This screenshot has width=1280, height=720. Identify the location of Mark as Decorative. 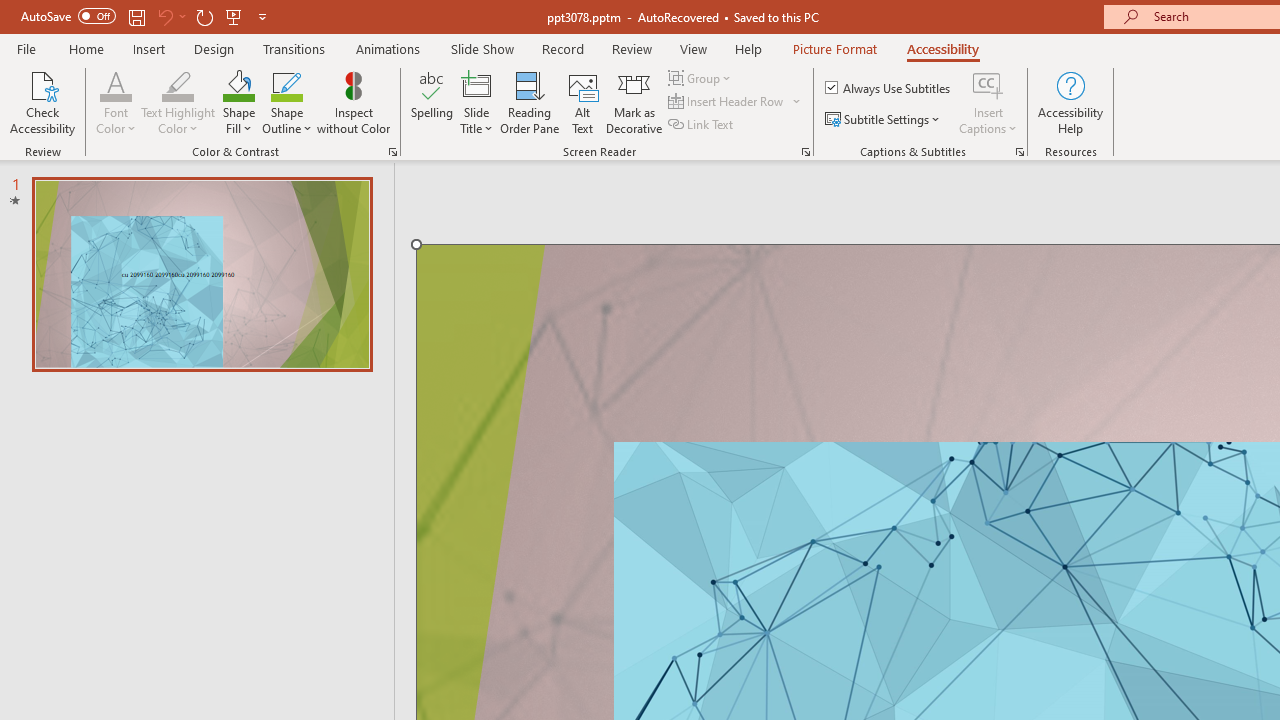
(634, 102).